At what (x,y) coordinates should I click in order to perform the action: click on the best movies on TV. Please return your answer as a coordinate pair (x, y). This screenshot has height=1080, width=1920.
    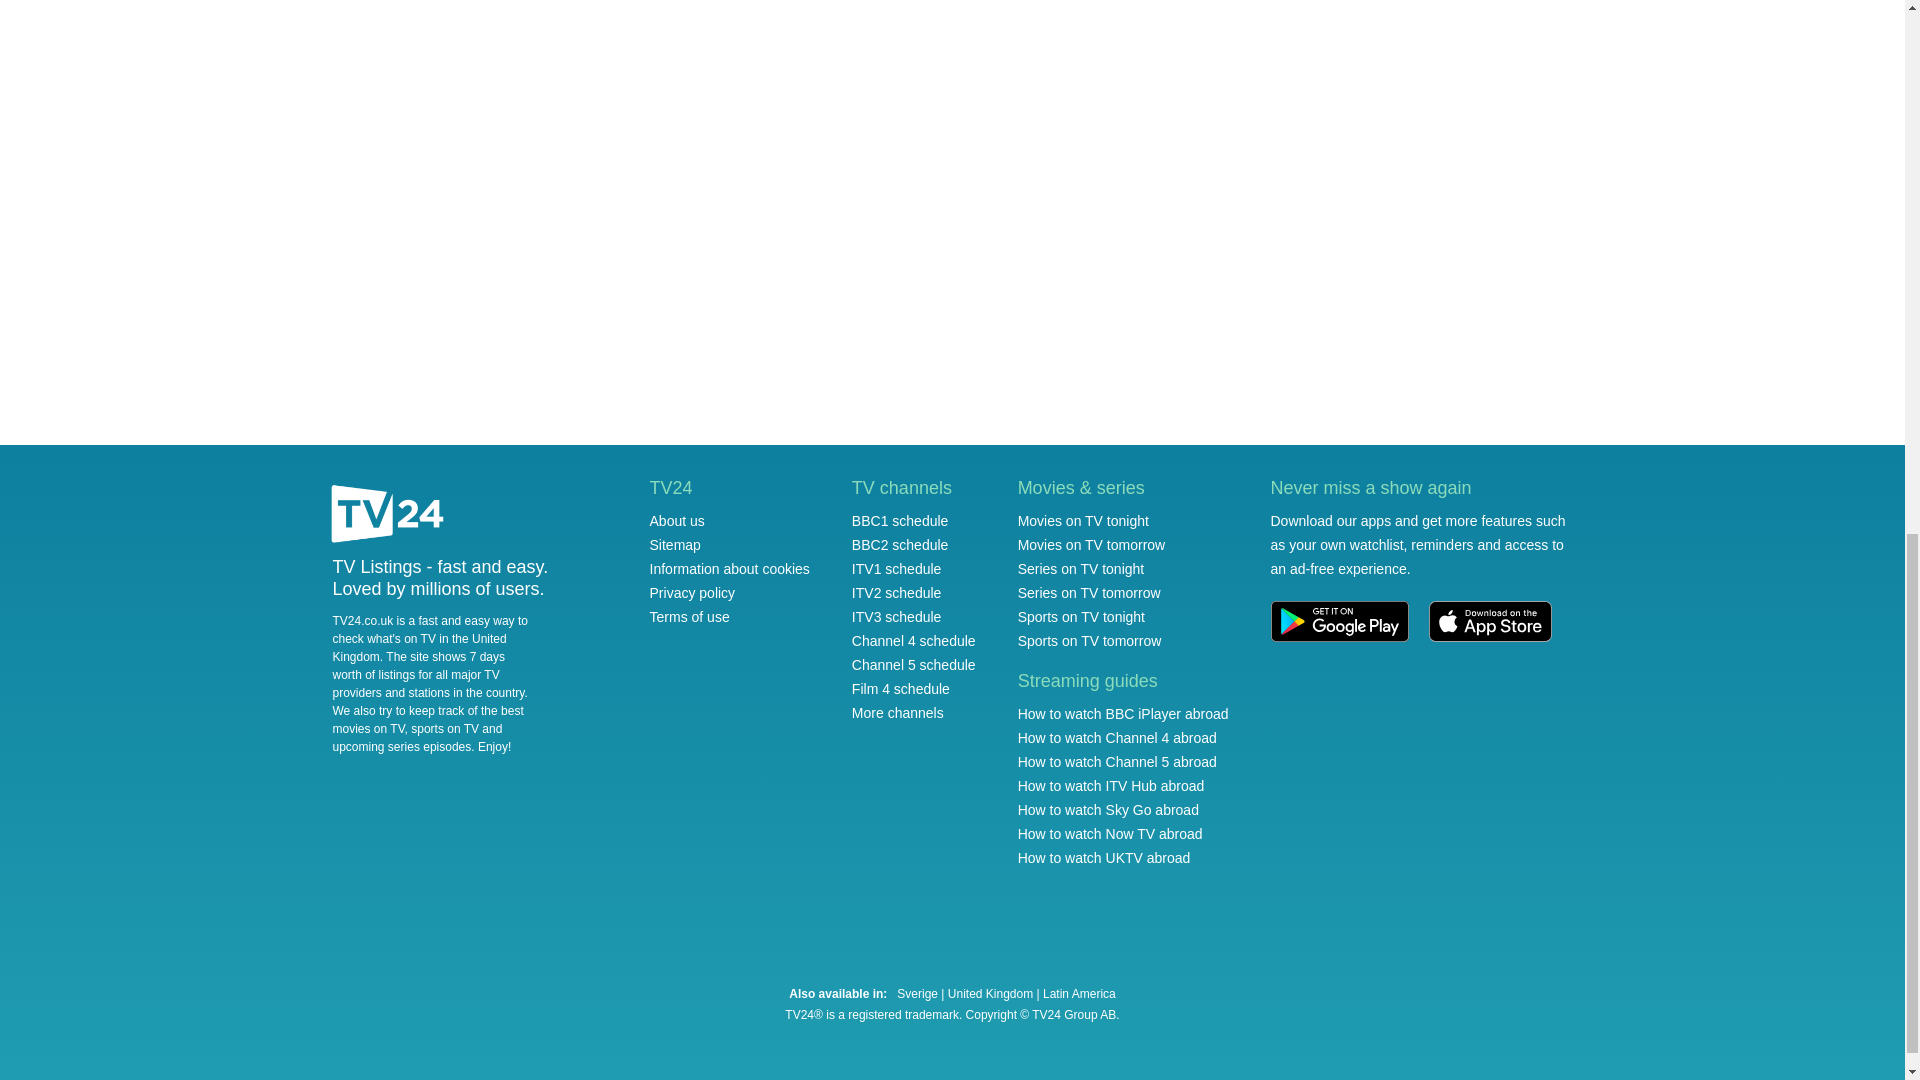
    Looking at the image, I should click on (427, 720).